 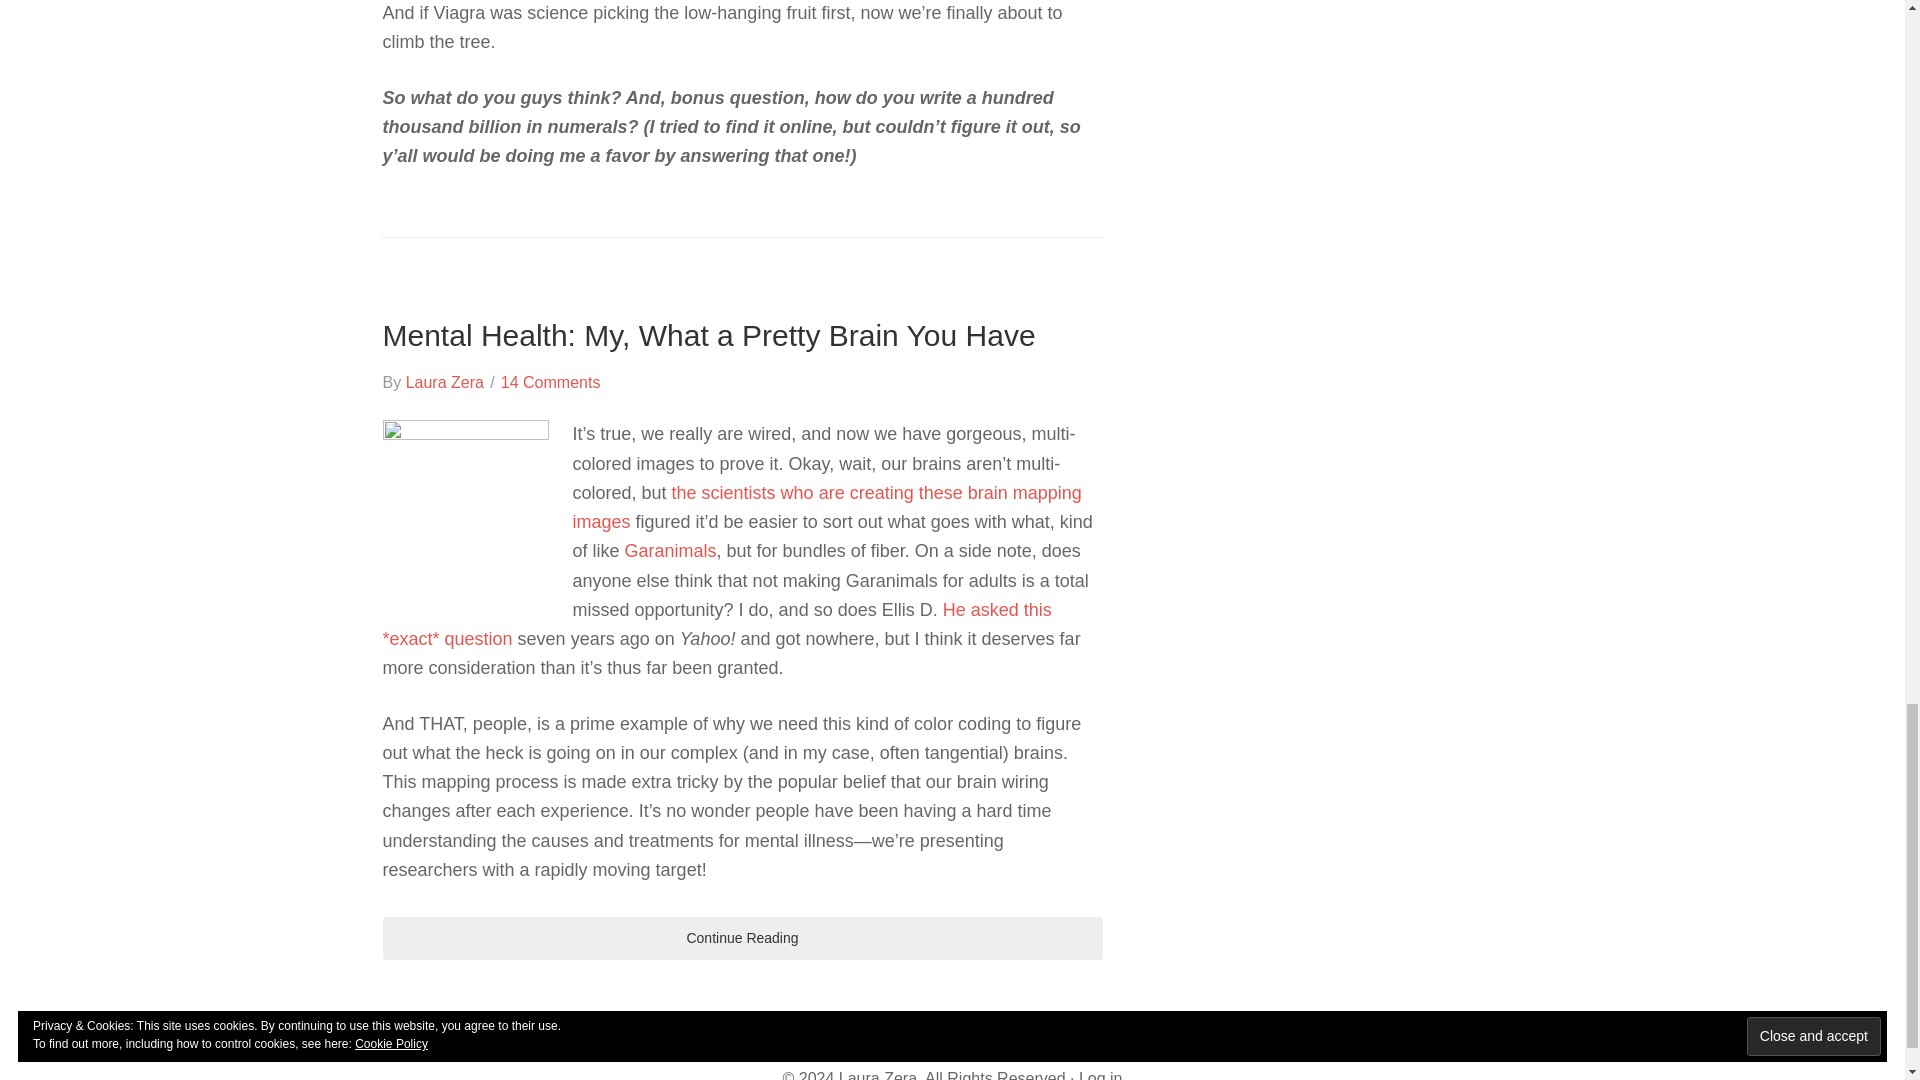 I want to click on Log in, so click(x=1101, y=1075).